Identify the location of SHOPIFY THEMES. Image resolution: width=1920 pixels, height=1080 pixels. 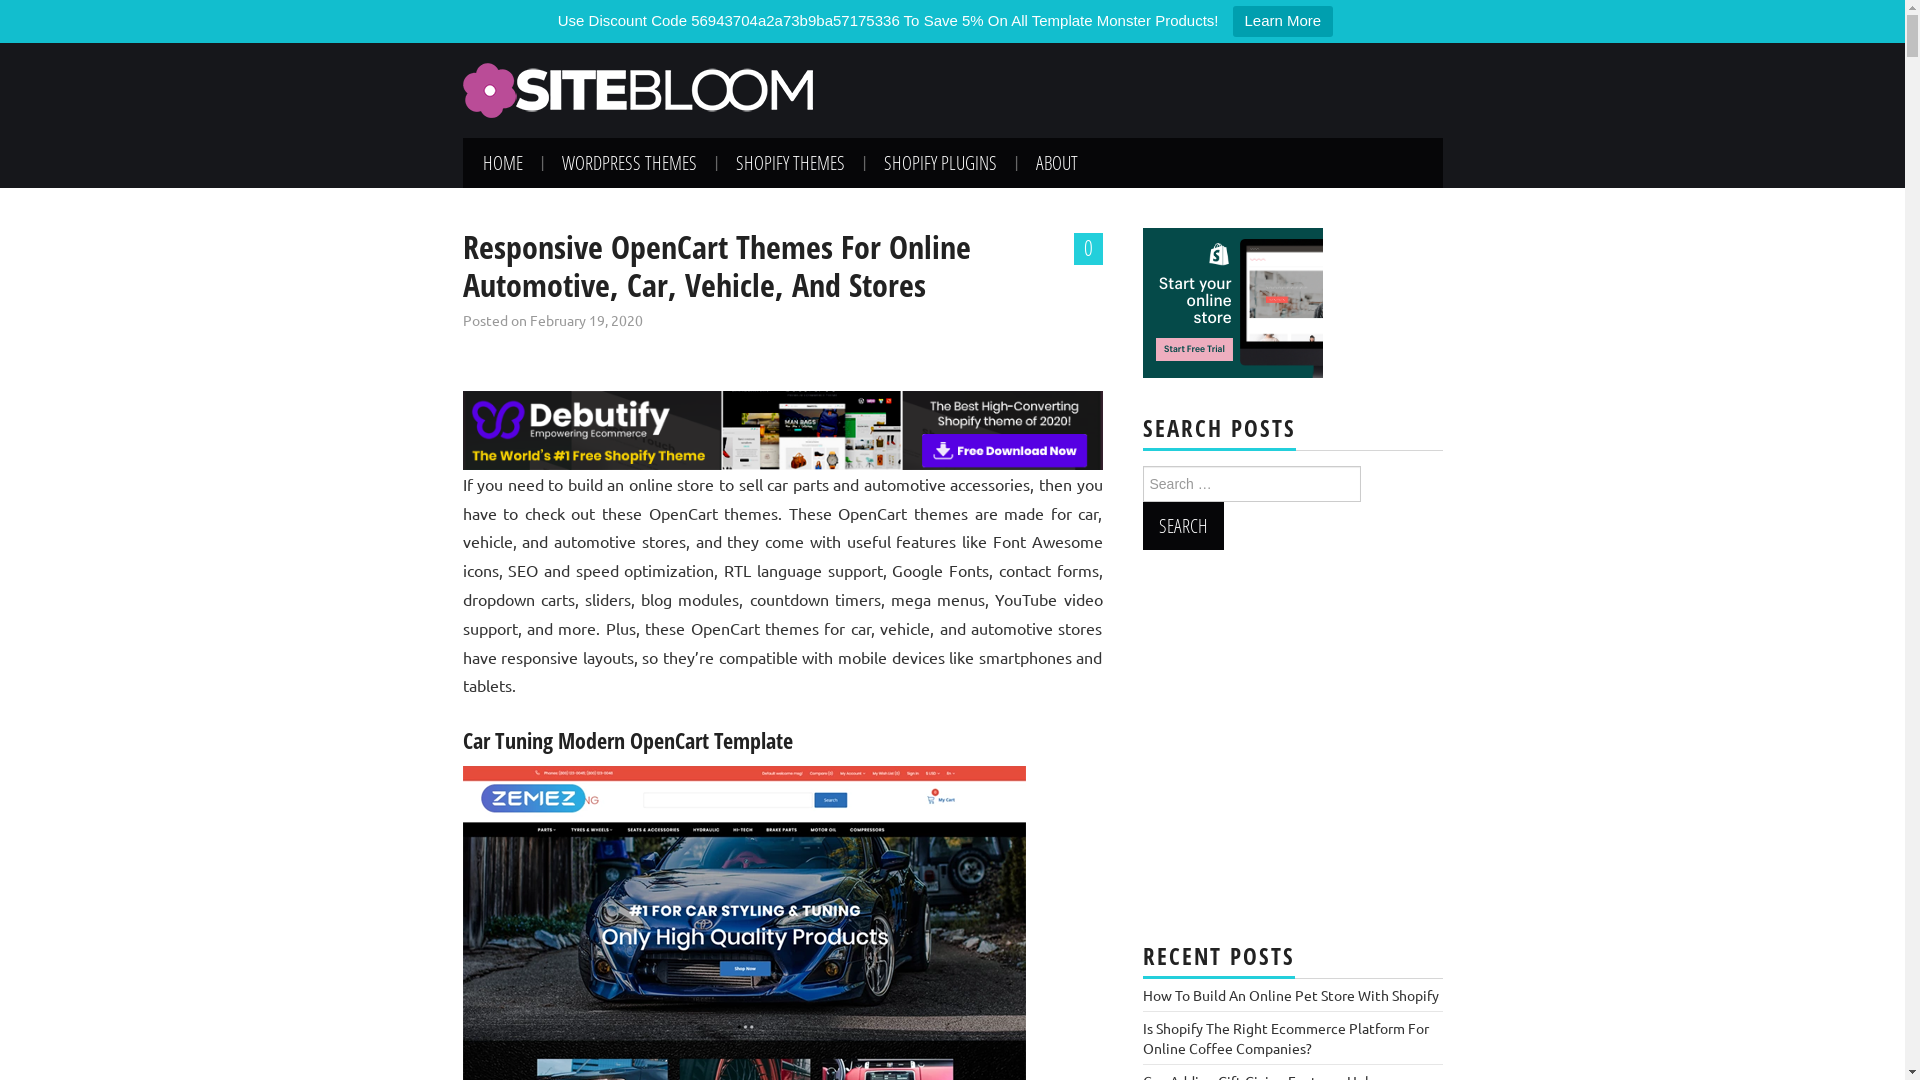
(790, 163).